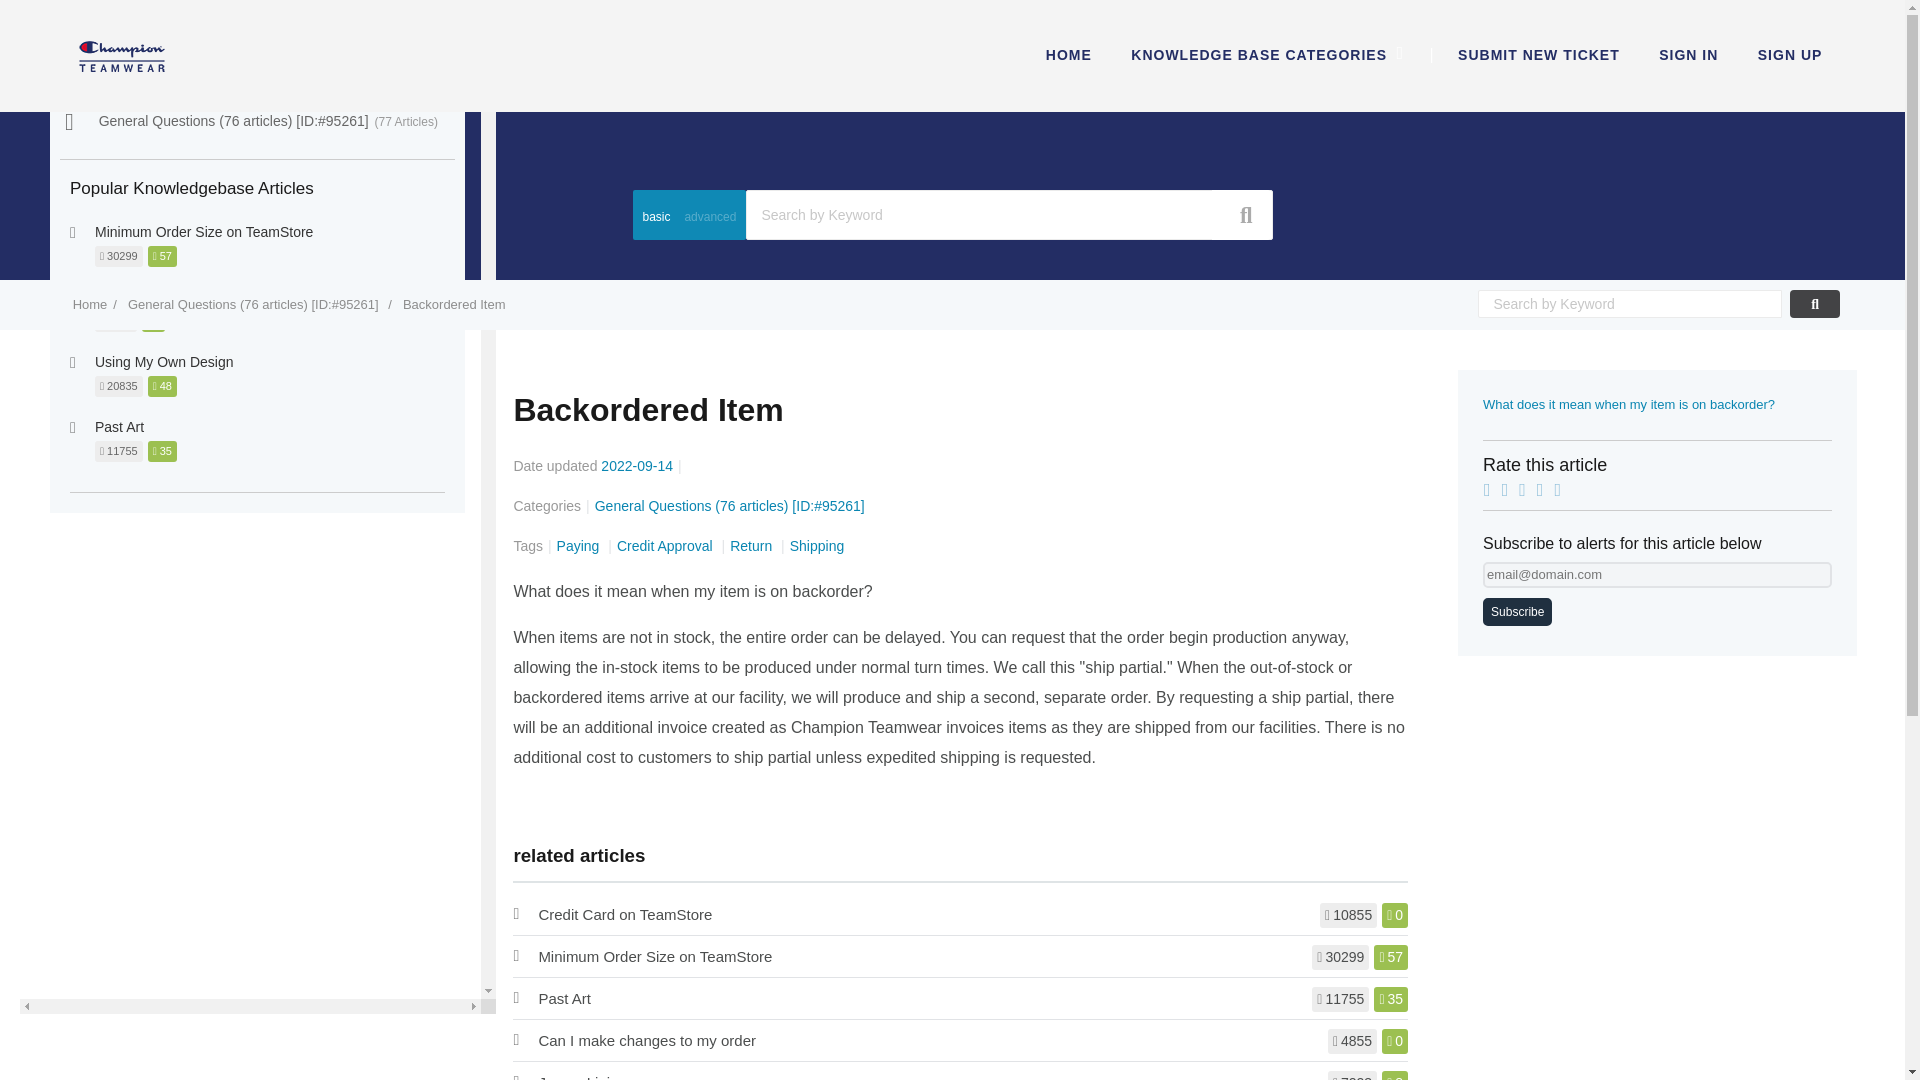 The image size is (1920, 1080). Describe the element at coordinates (624, 914) in the screenshot. I see `Credit Card on TeamStore` at that location.